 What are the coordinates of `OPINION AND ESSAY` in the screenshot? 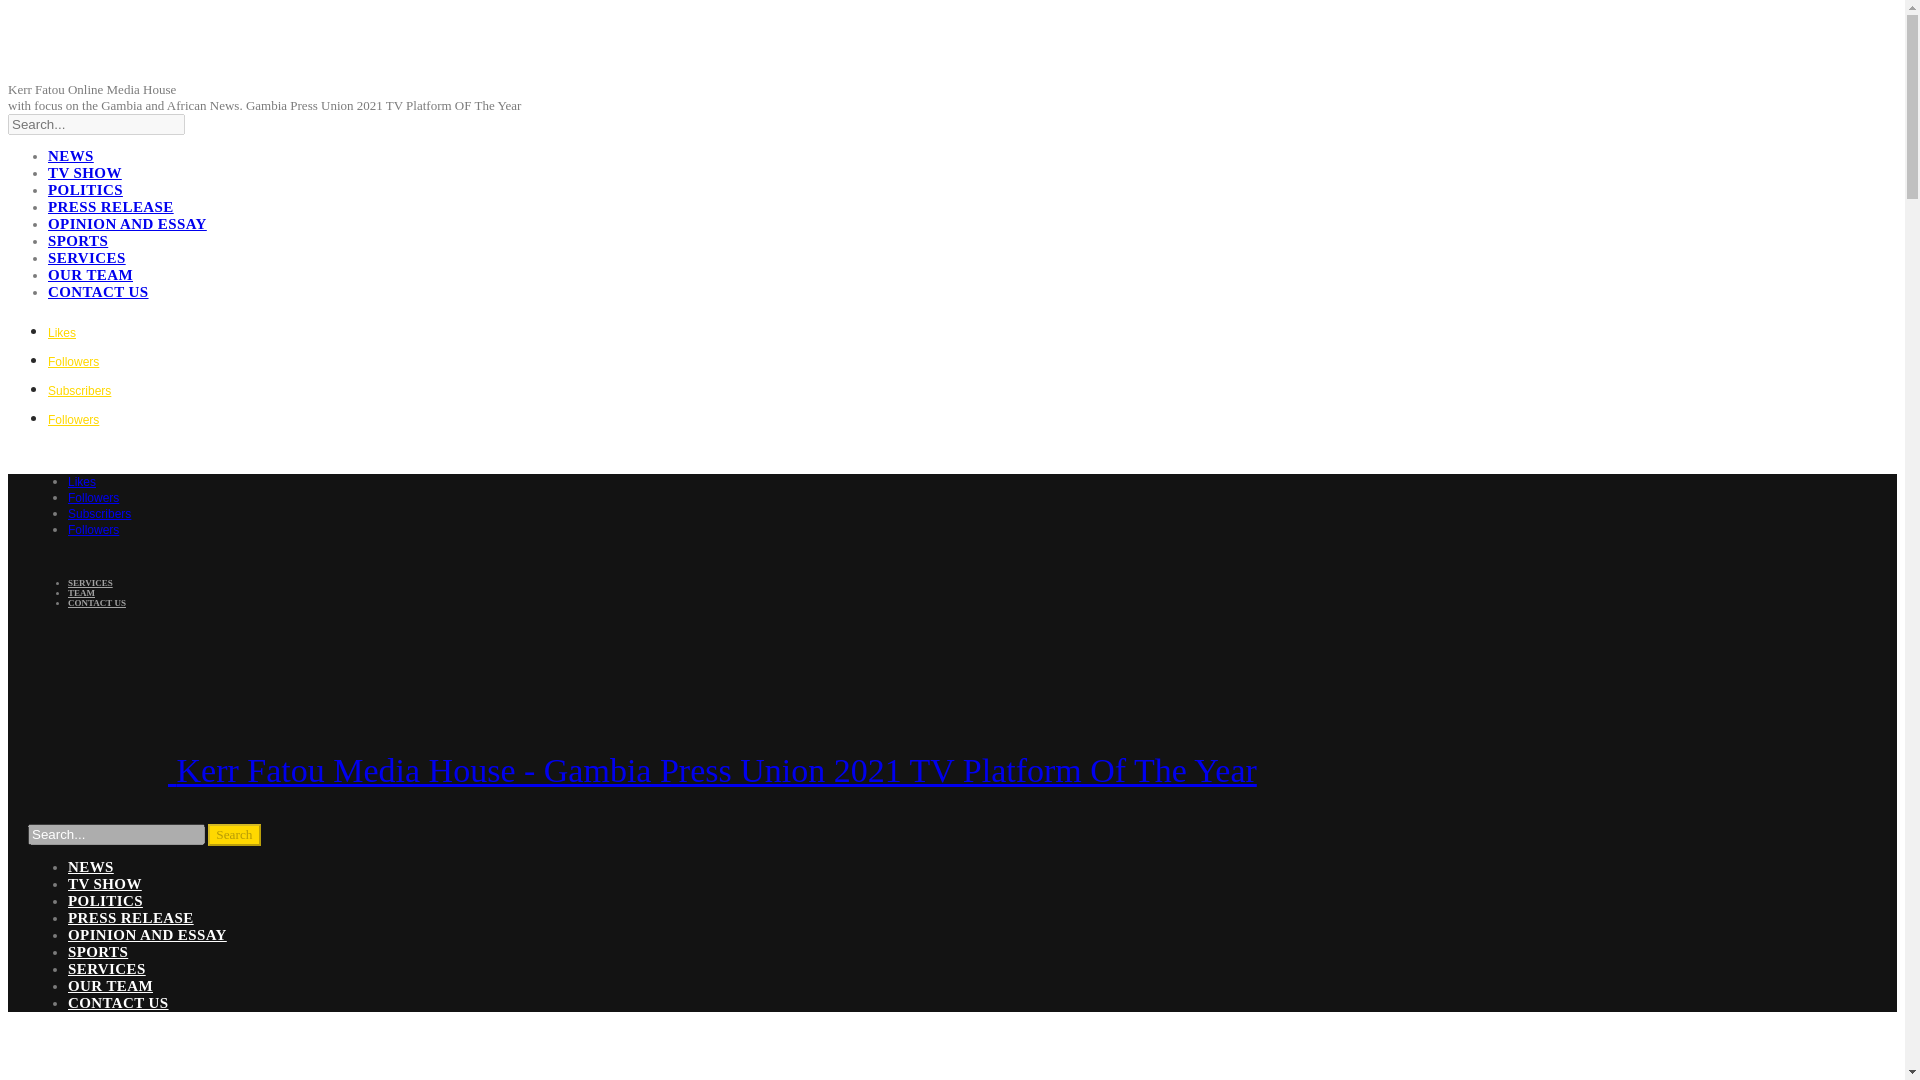 It's located at (128, 224).